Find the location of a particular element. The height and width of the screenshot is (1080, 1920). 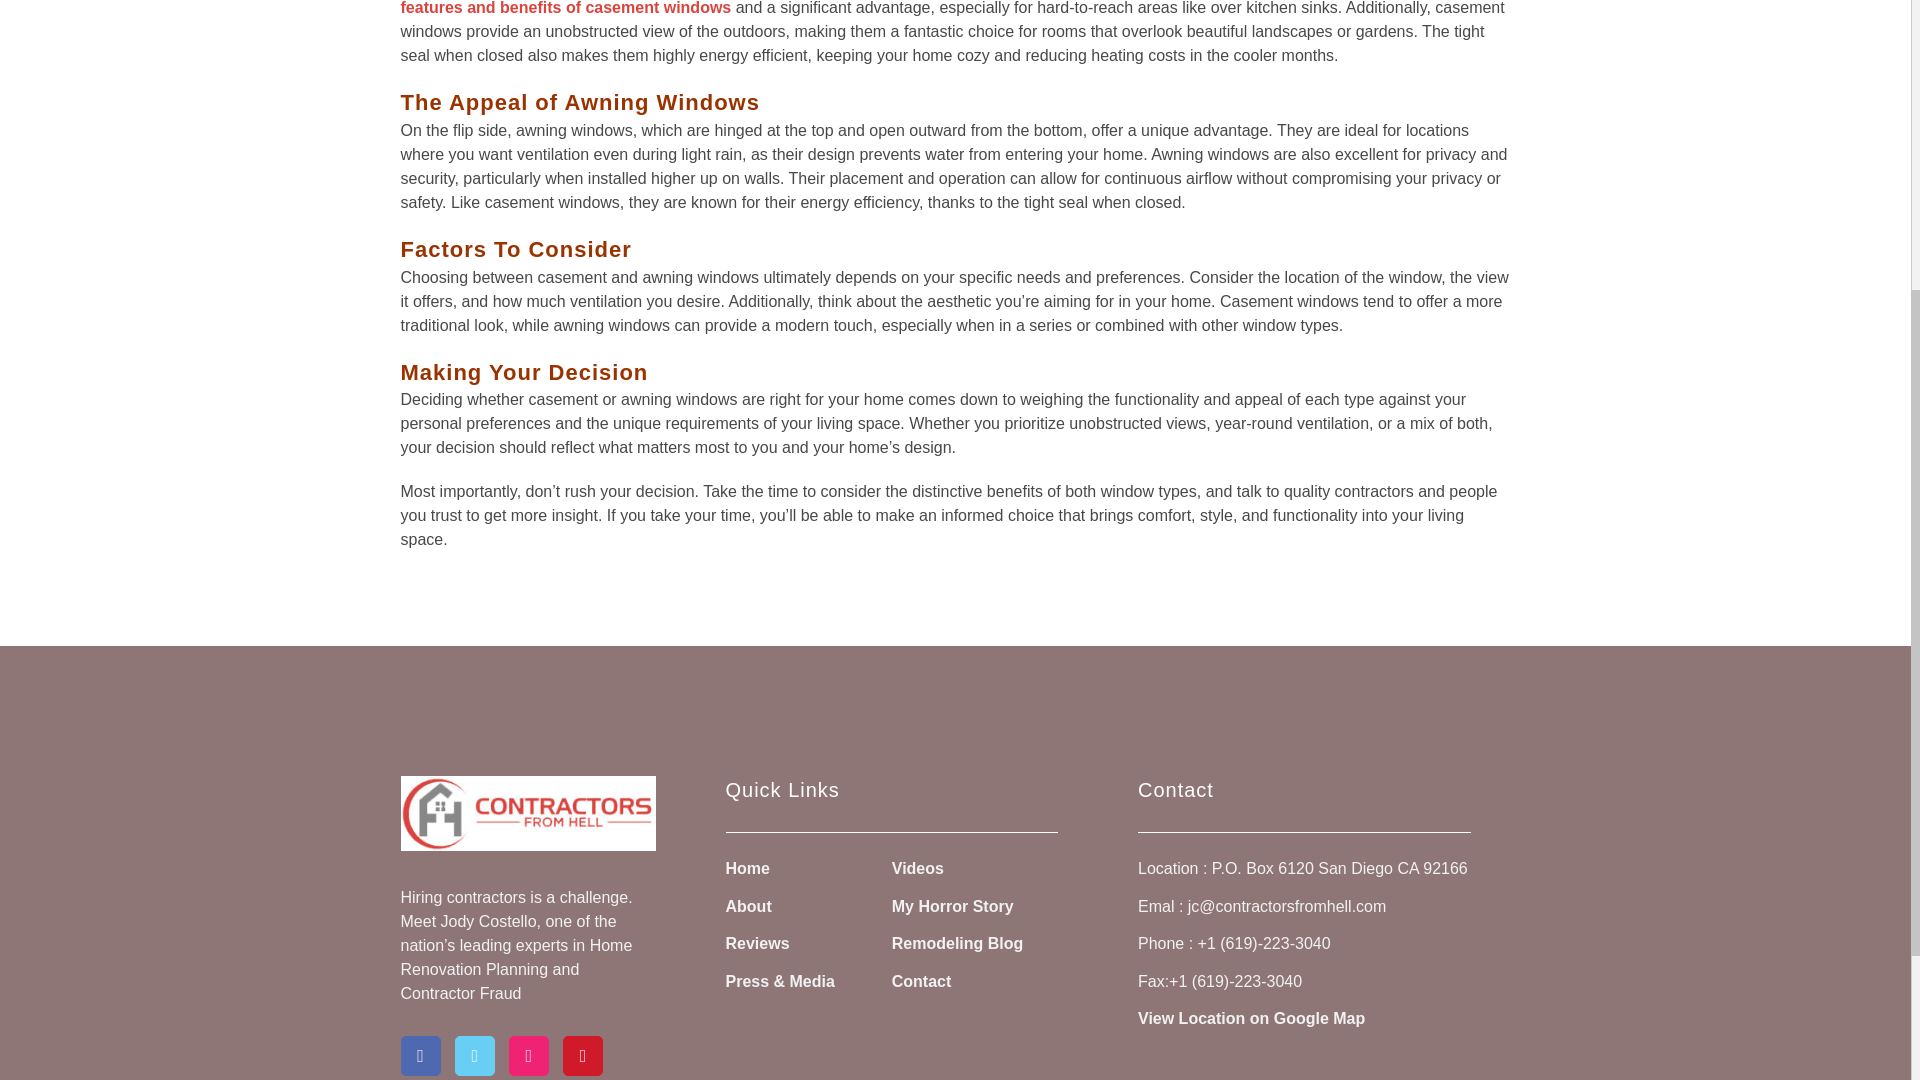

View Location on Google Map is located at coordinates (1252, 1019).